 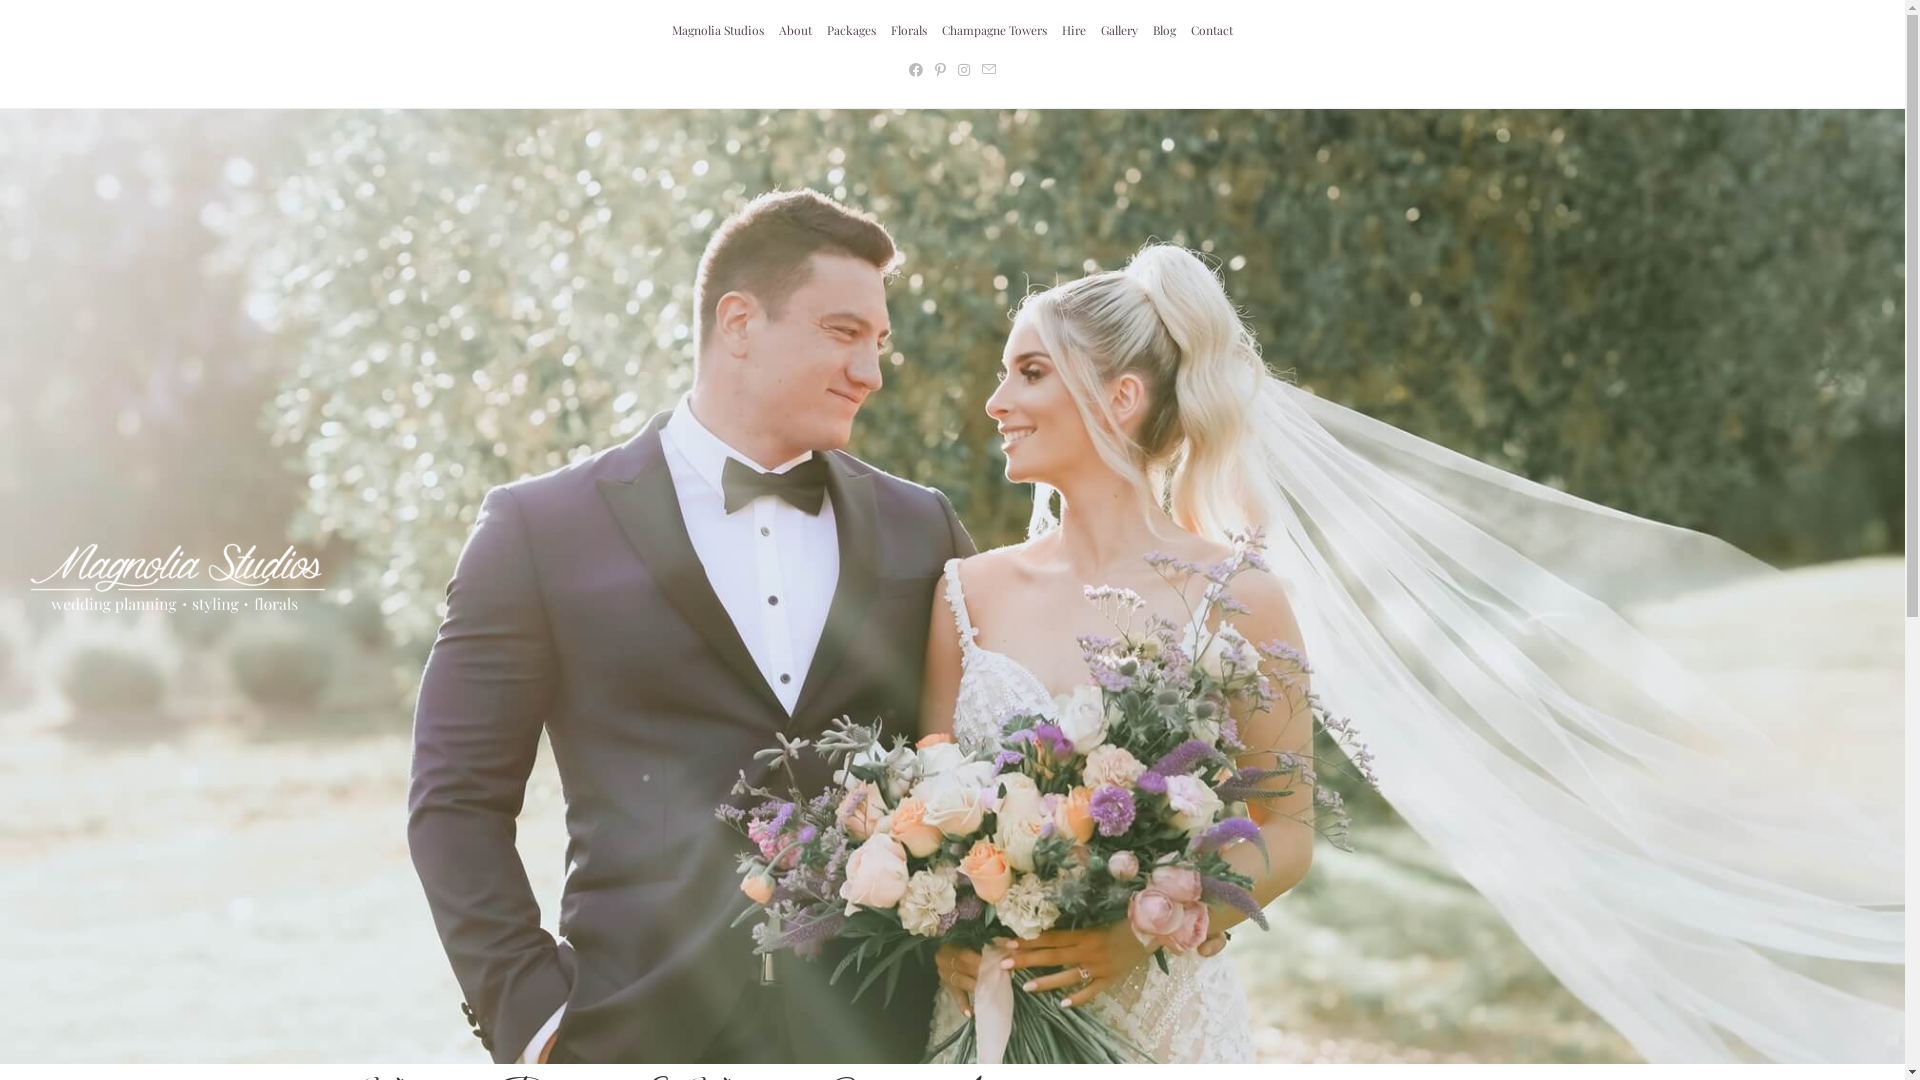 What do you see at coordinates (1074, 31) in the screenshot?
I see `Hire` at bounding box center [1074, 31].